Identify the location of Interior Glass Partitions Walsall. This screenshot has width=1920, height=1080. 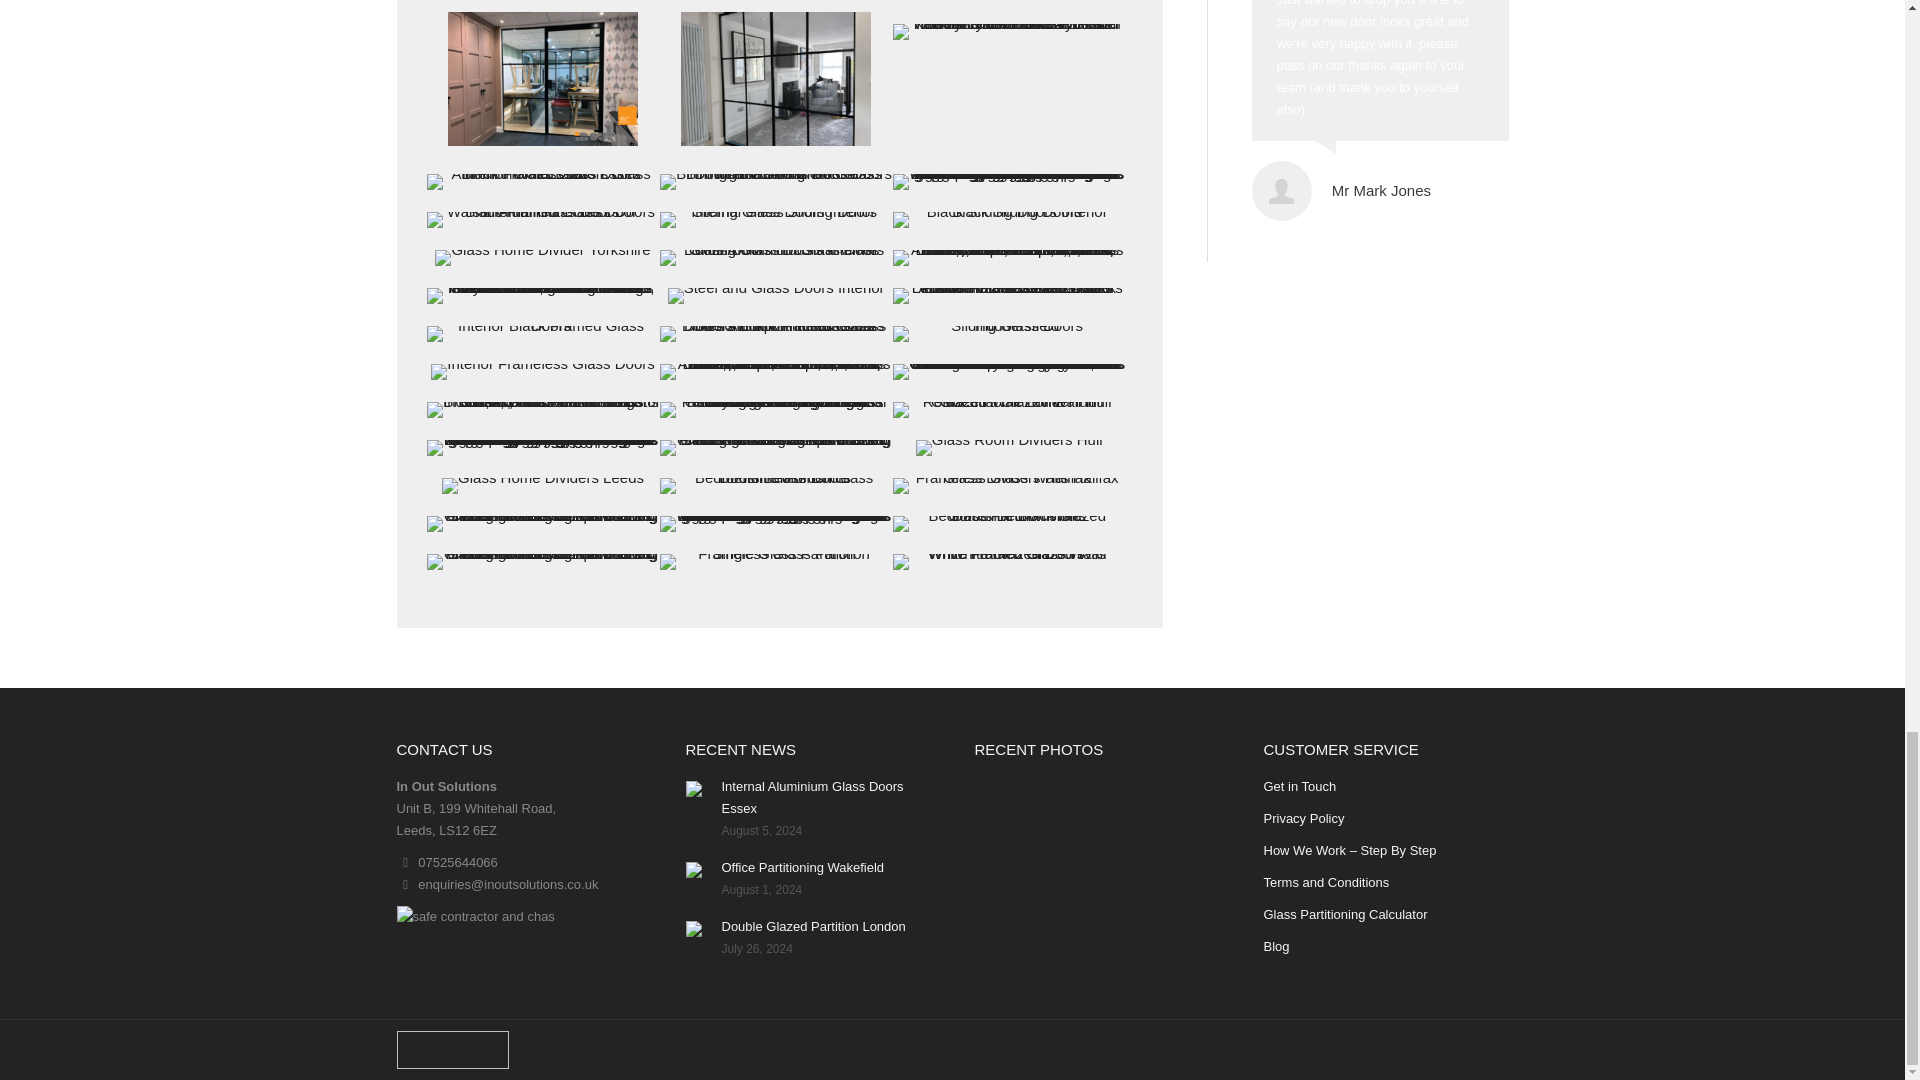
(542, 219).